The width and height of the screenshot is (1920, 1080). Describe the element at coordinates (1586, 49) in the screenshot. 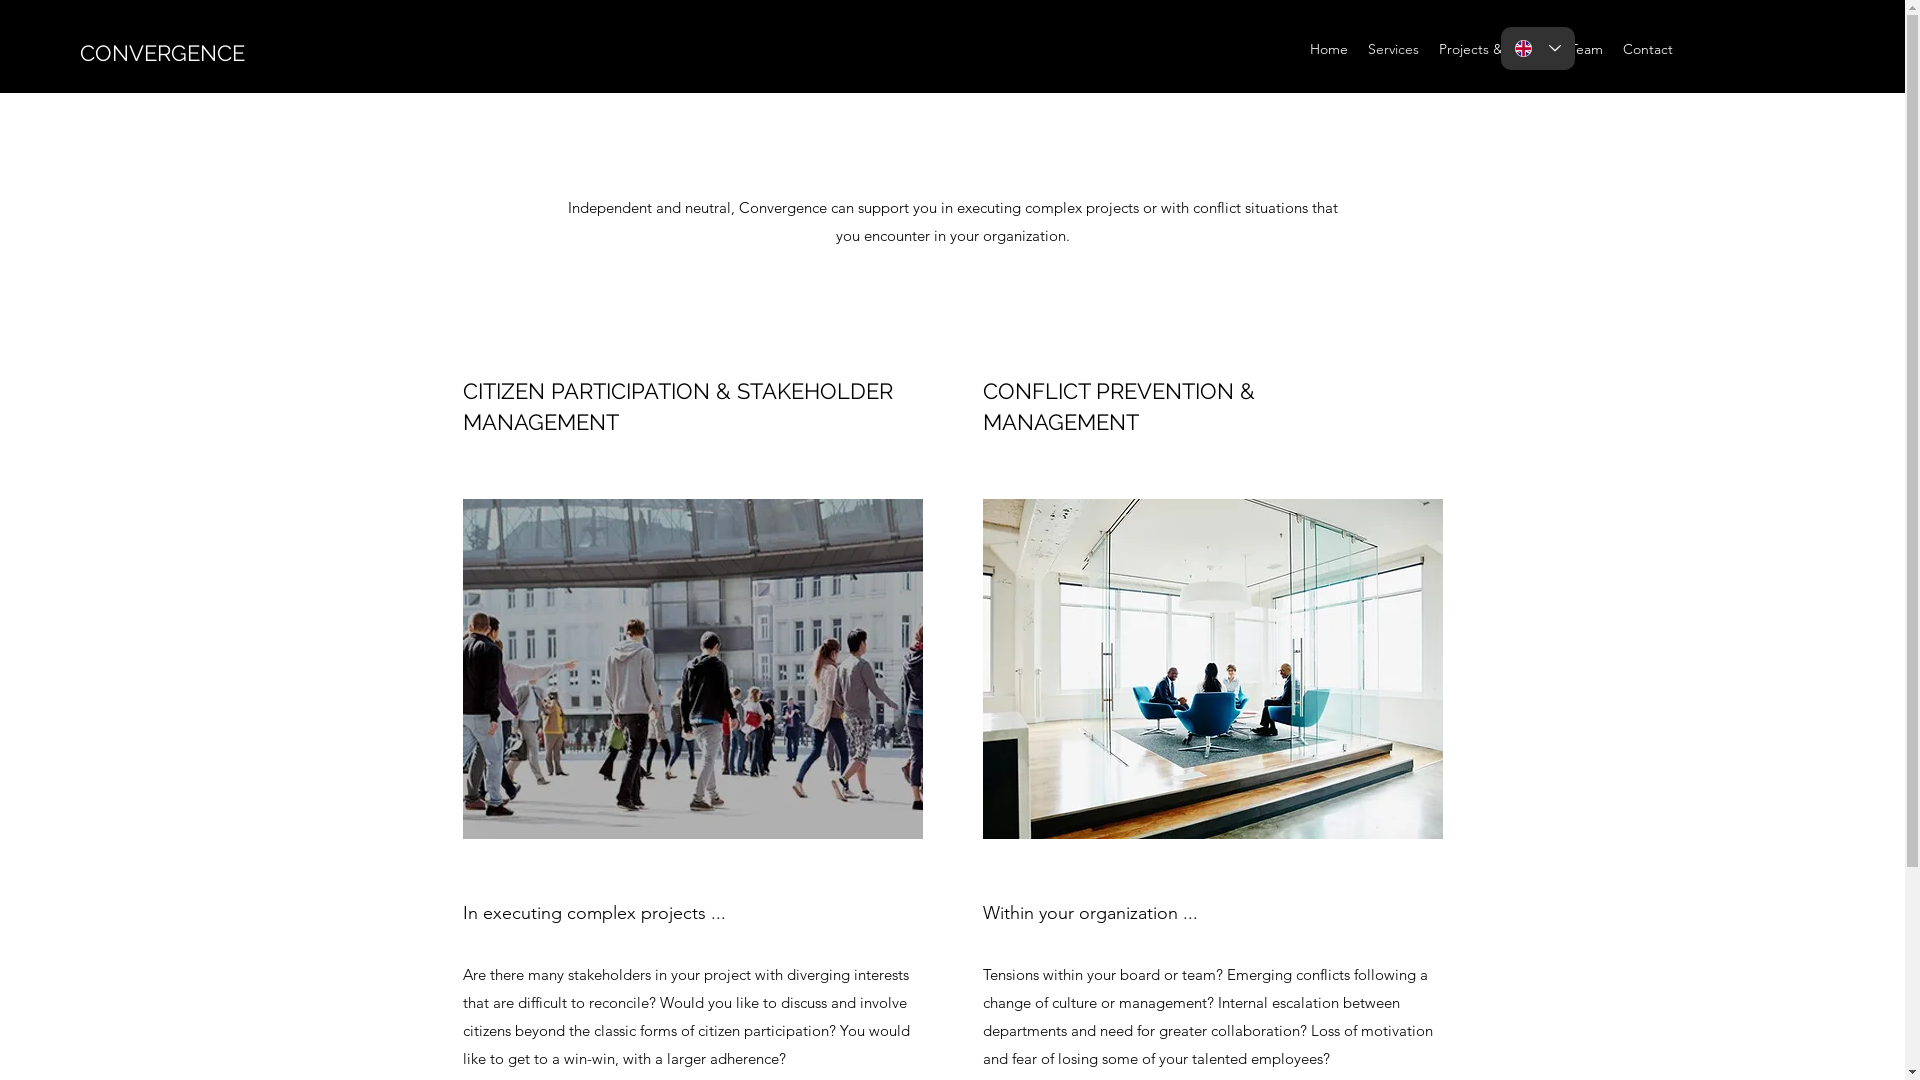

I see `Team` at that location.